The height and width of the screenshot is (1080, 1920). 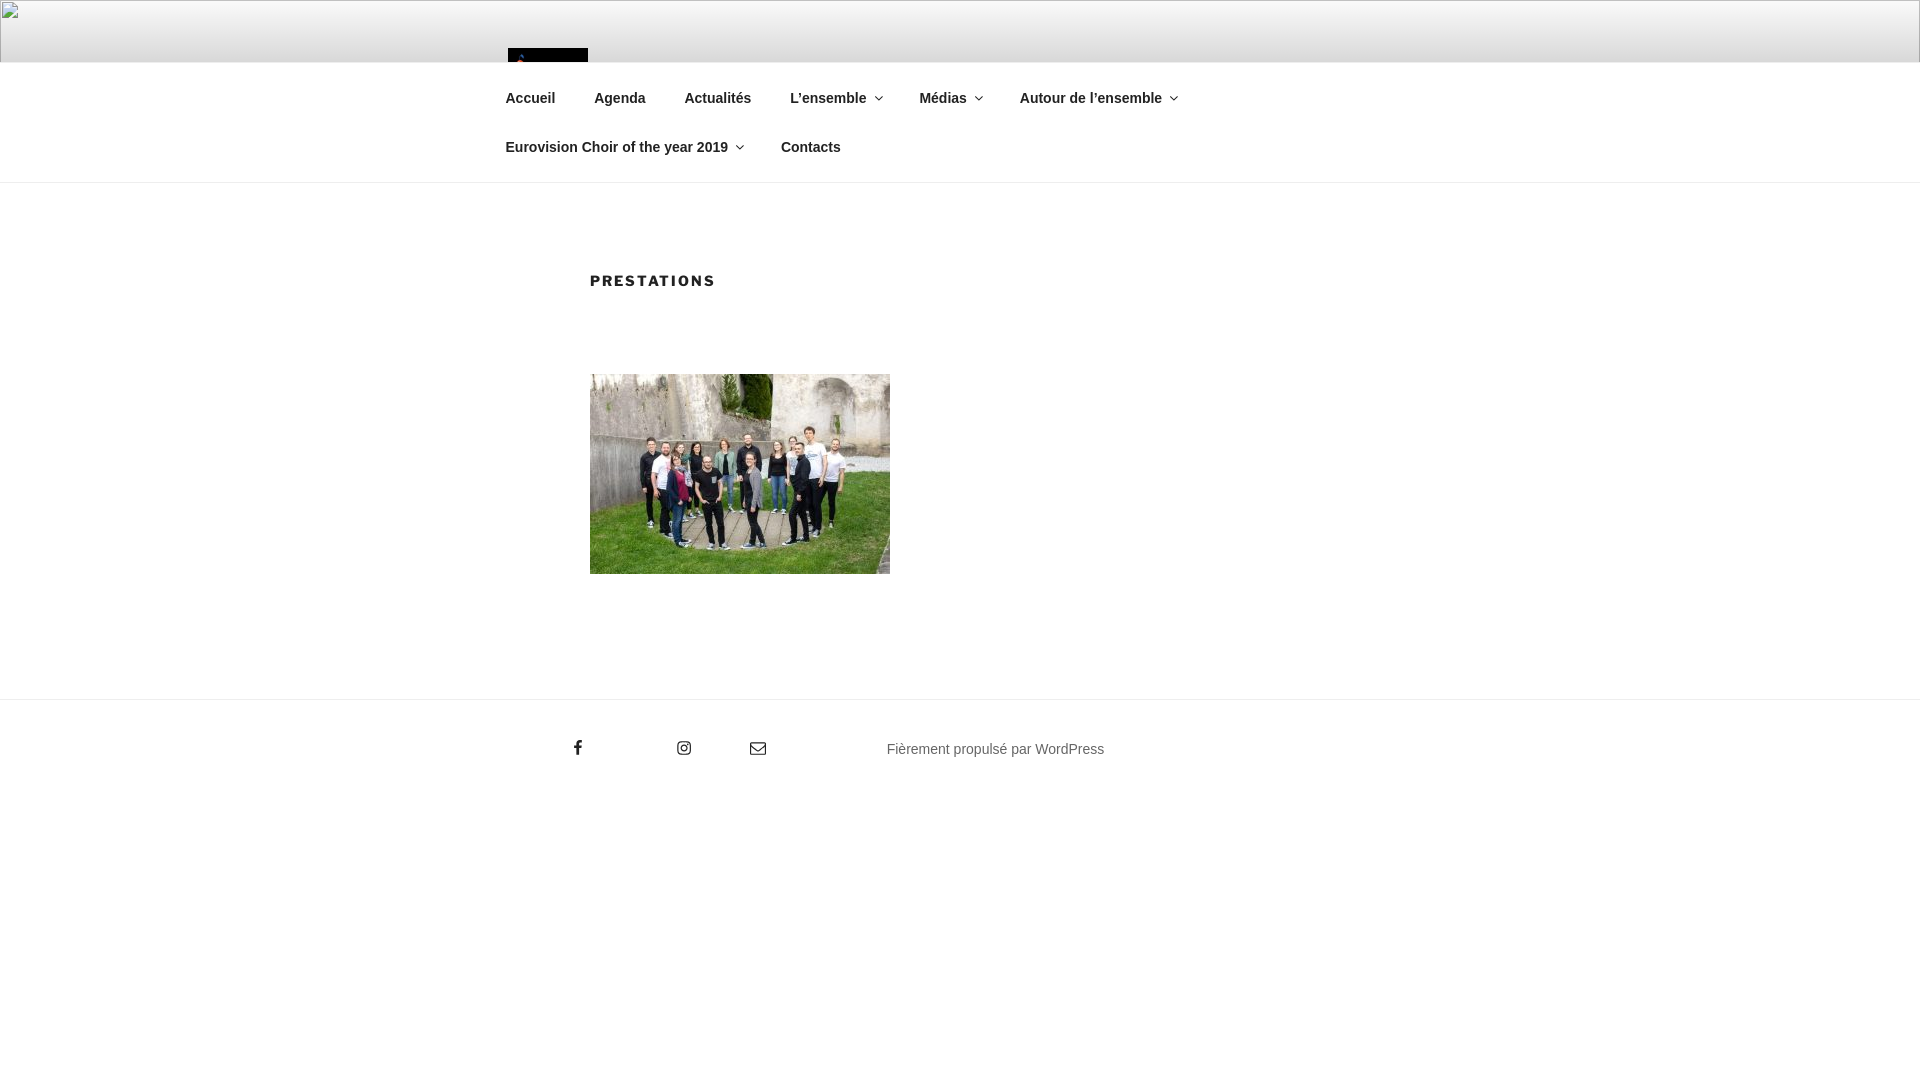 What do you see at coordinates (530, 98) in the screenshot?
I see `Accueil` at bounding box center [530, 98].